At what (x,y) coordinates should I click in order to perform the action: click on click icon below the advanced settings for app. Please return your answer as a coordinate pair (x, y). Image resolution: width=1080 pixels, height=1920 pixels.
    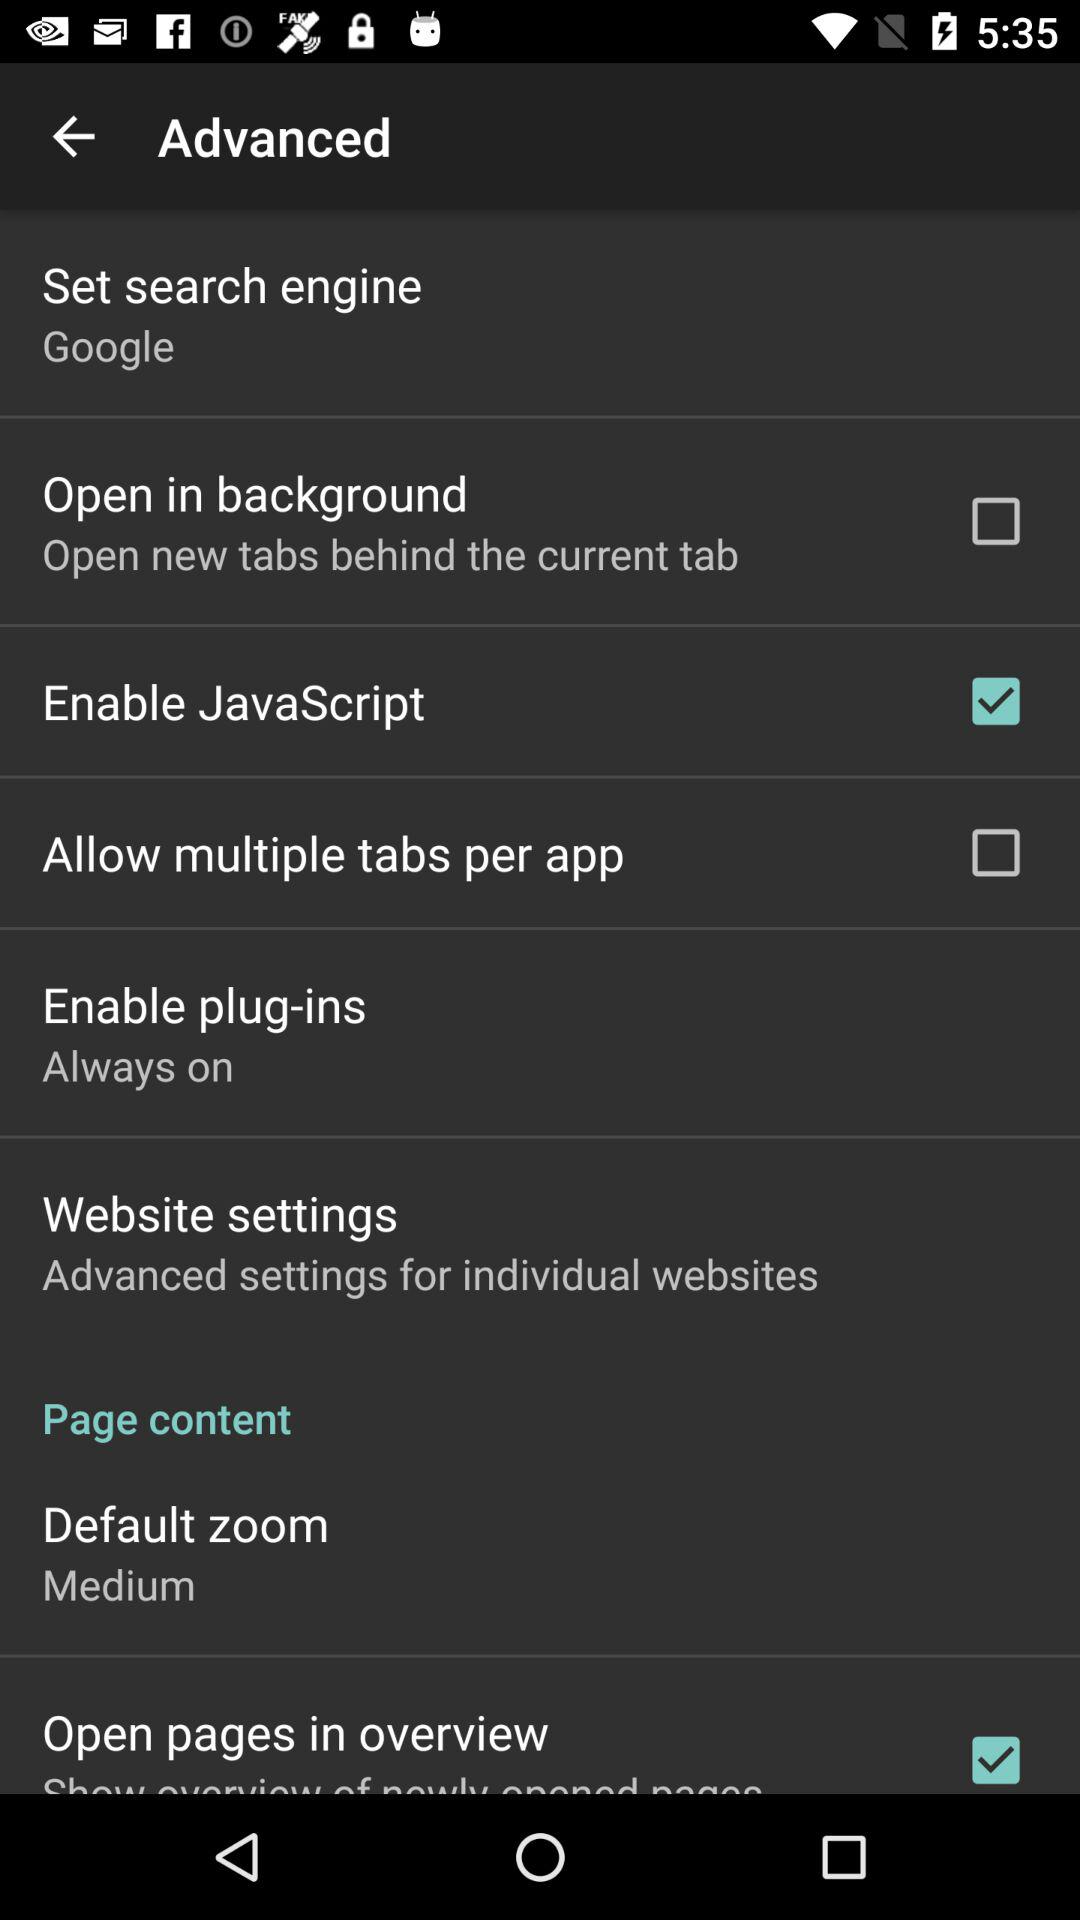
    Looking at the image, I should click on (540, 1396).